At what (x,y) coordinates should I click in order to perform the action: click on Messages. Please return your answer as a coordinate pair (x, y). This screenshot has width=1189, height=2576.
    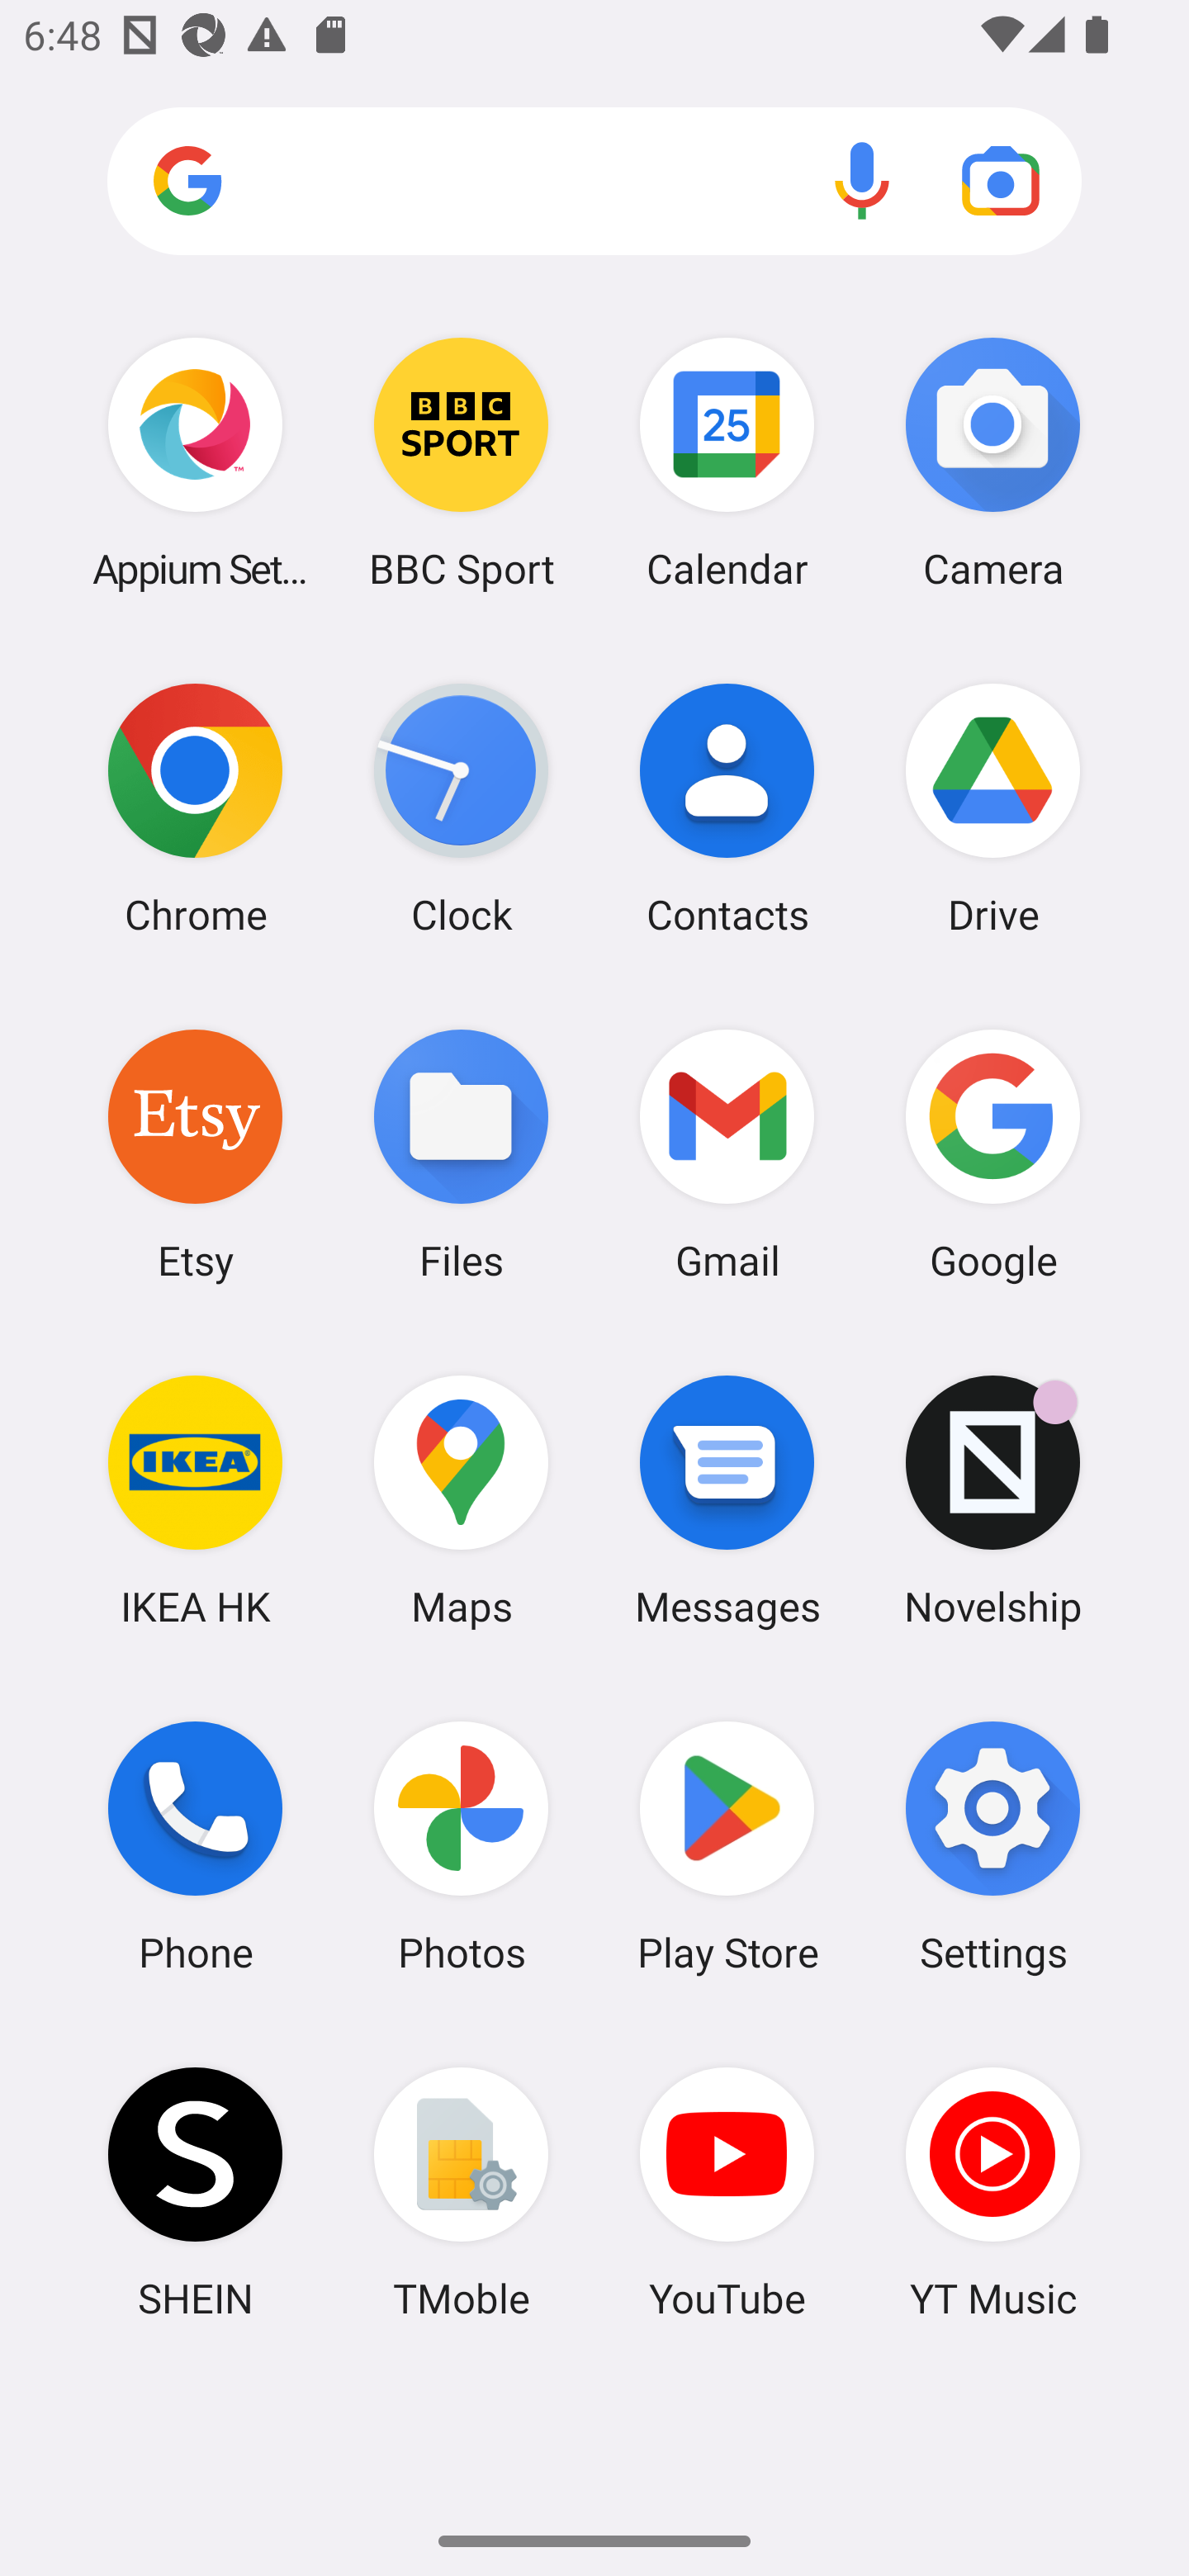
    Looking at the image, I should click on (727, 1500).